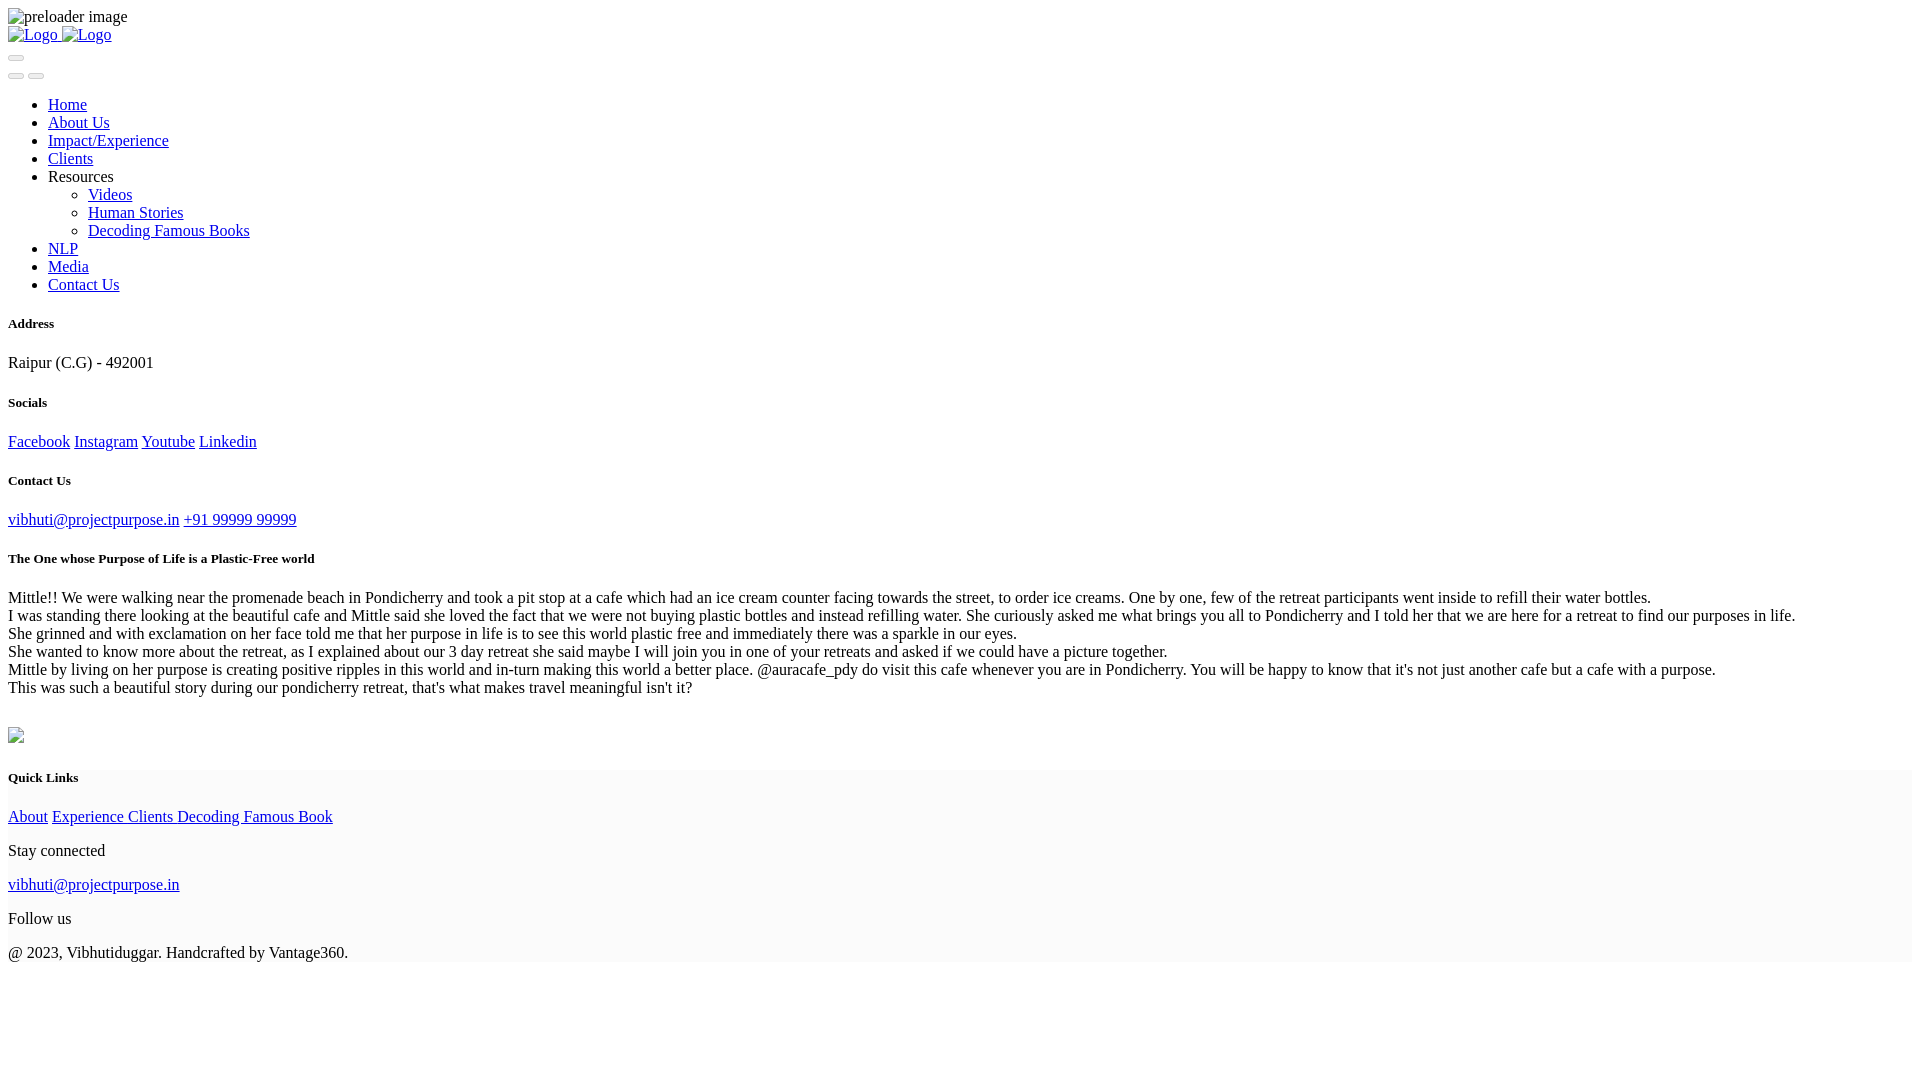 This screenshot has width=1920, height=1080. What do you see at coordinates (90, 816) in the screenshot?
I see `Experience` at bounding box center [90, 816].